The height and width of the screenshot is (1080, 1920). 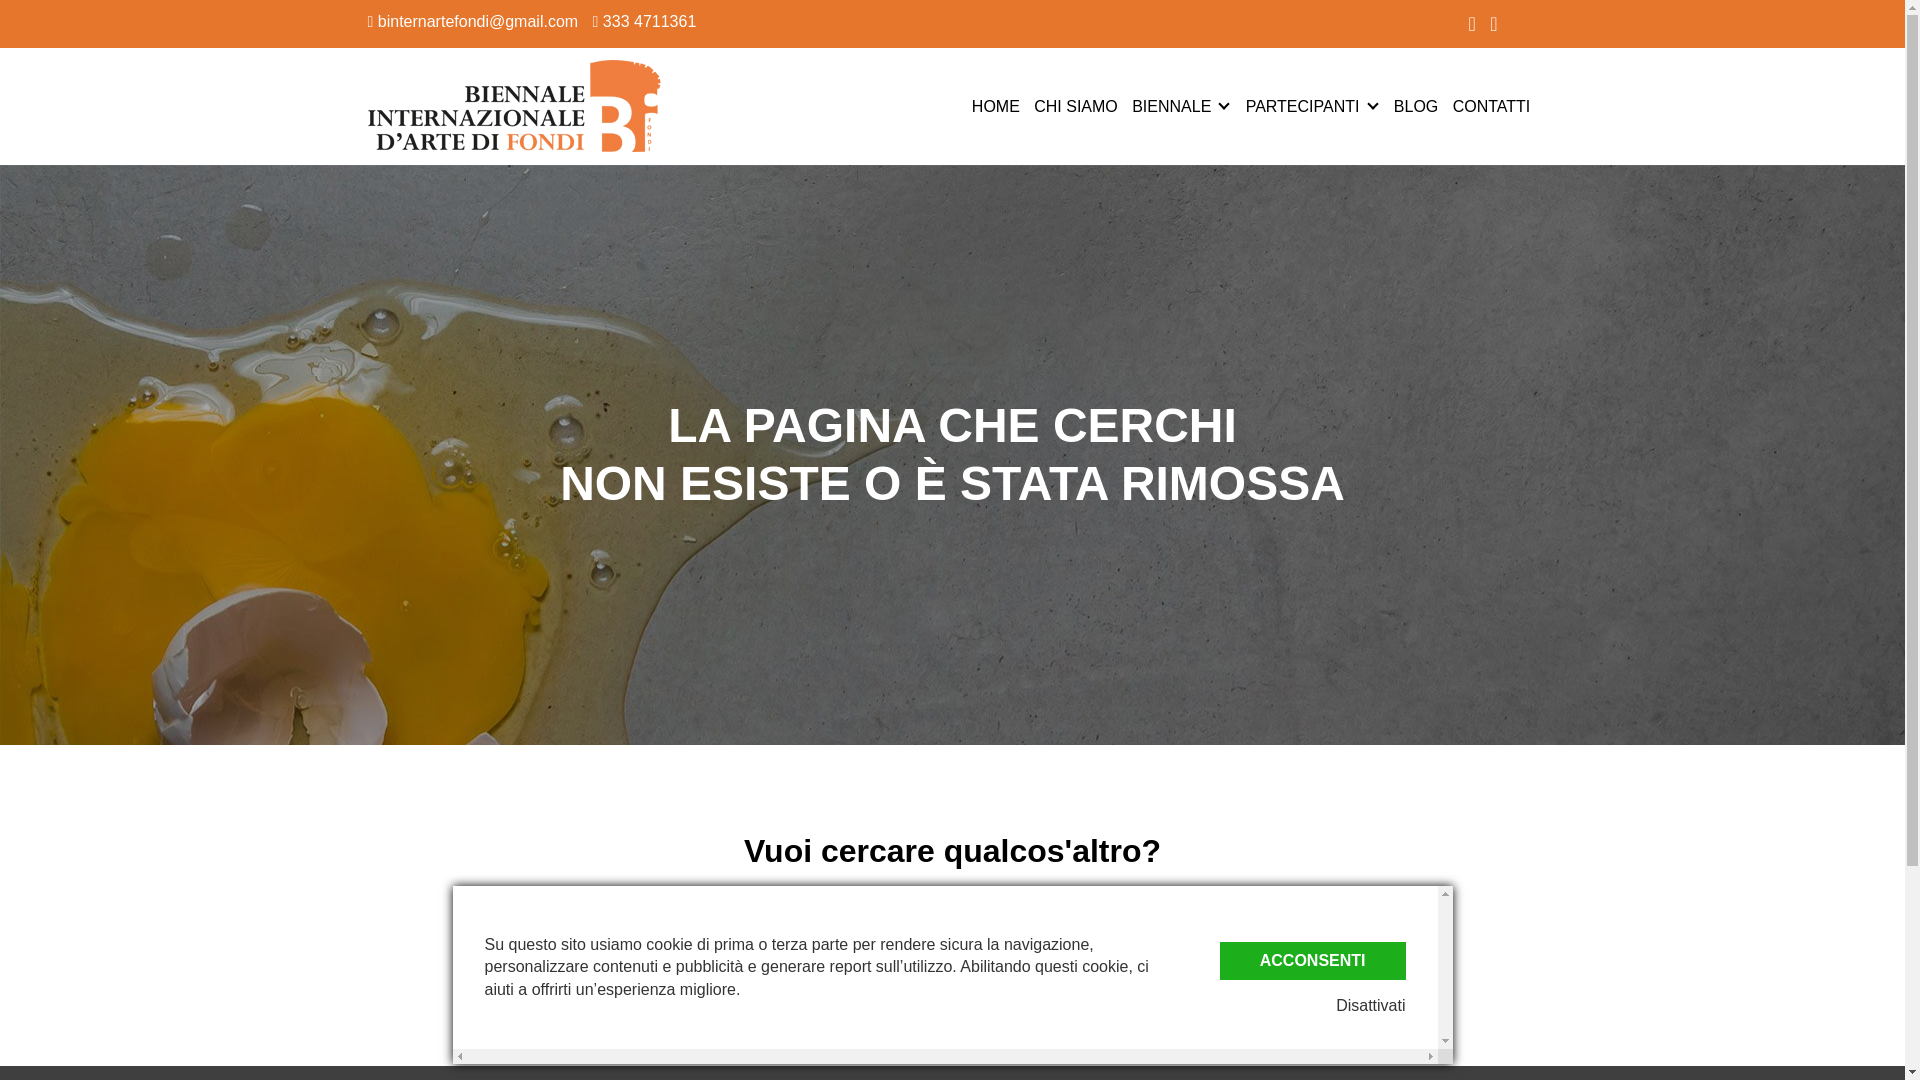 What do you see at coordinates (951, 987) in the screenshot?
I see `Cerca` at bounding box center [951, 987].